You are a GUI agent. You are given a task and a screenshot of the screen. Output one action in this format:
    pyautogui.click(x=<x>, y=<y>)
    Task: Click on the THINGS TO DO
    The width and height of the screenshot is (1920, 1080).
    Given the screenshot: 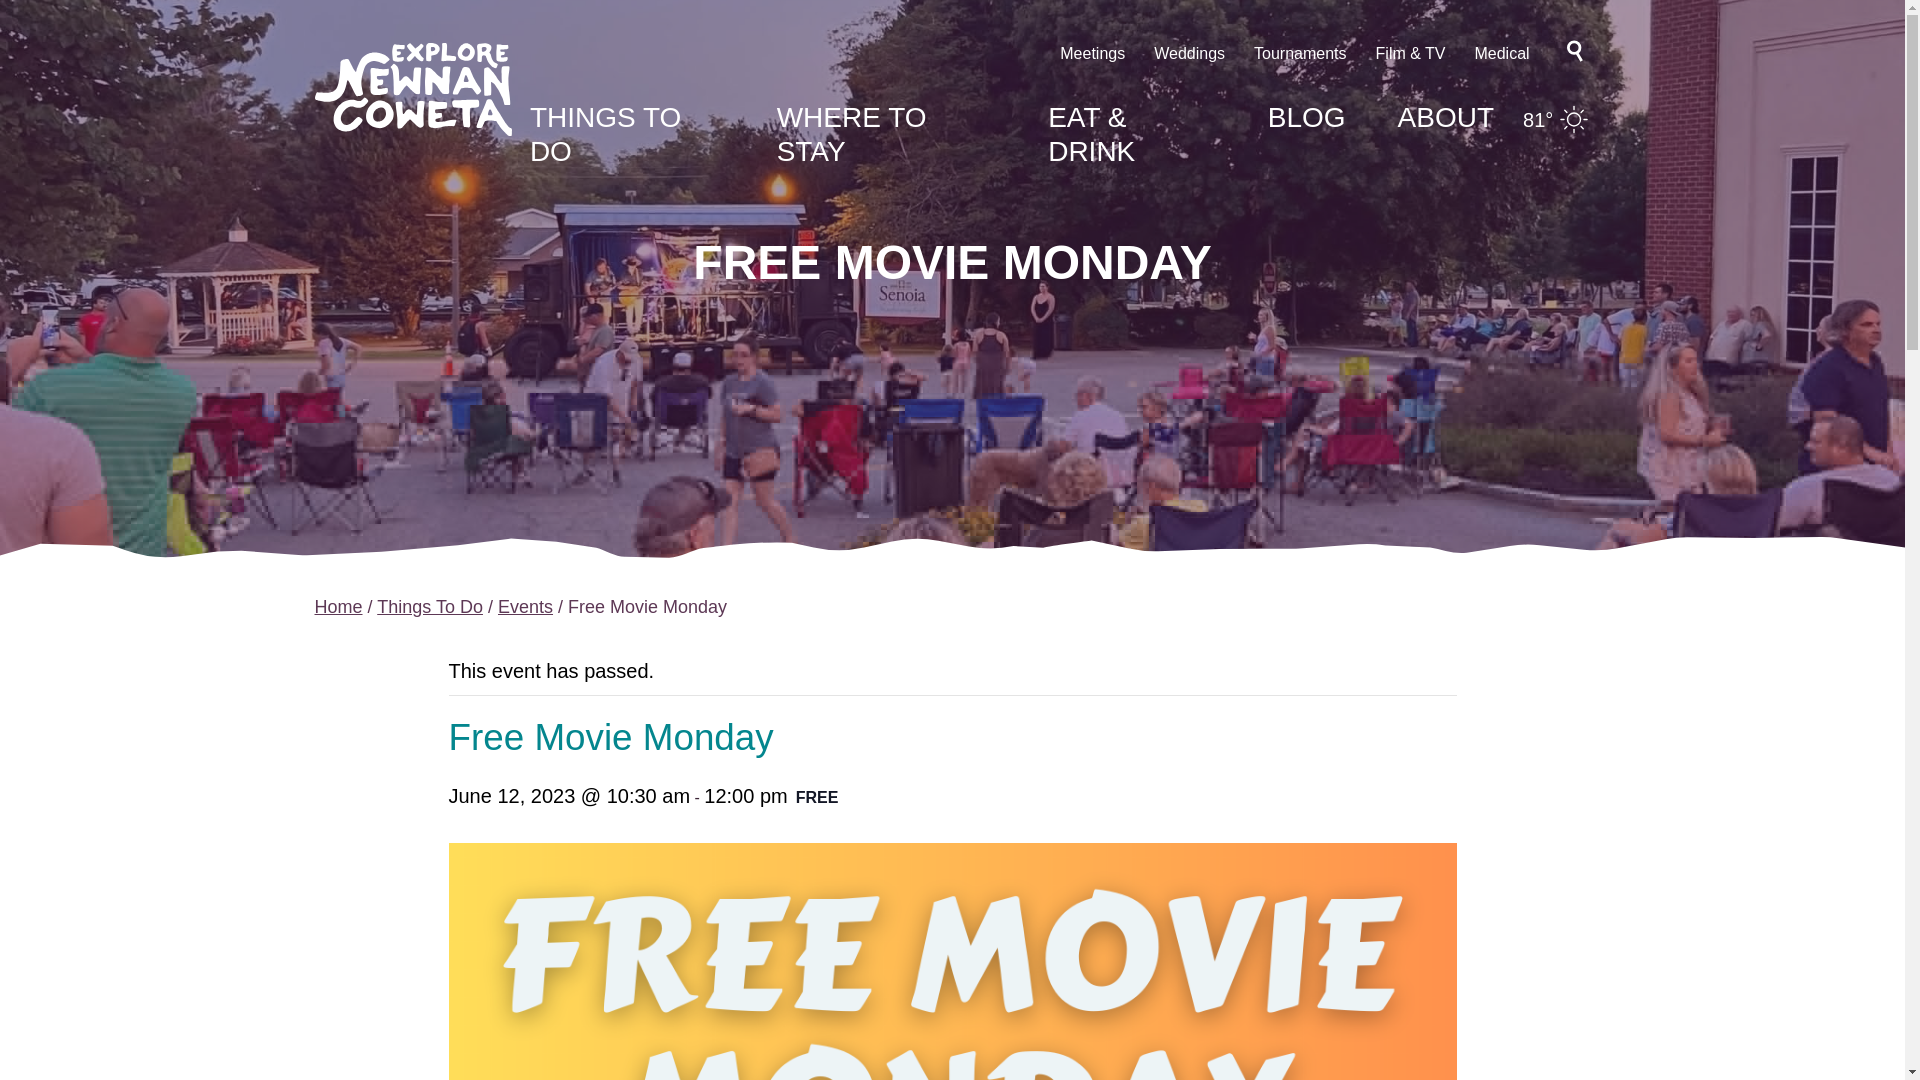 What is the action you would take?
    pyautogui.click(x=605, y=134)
    